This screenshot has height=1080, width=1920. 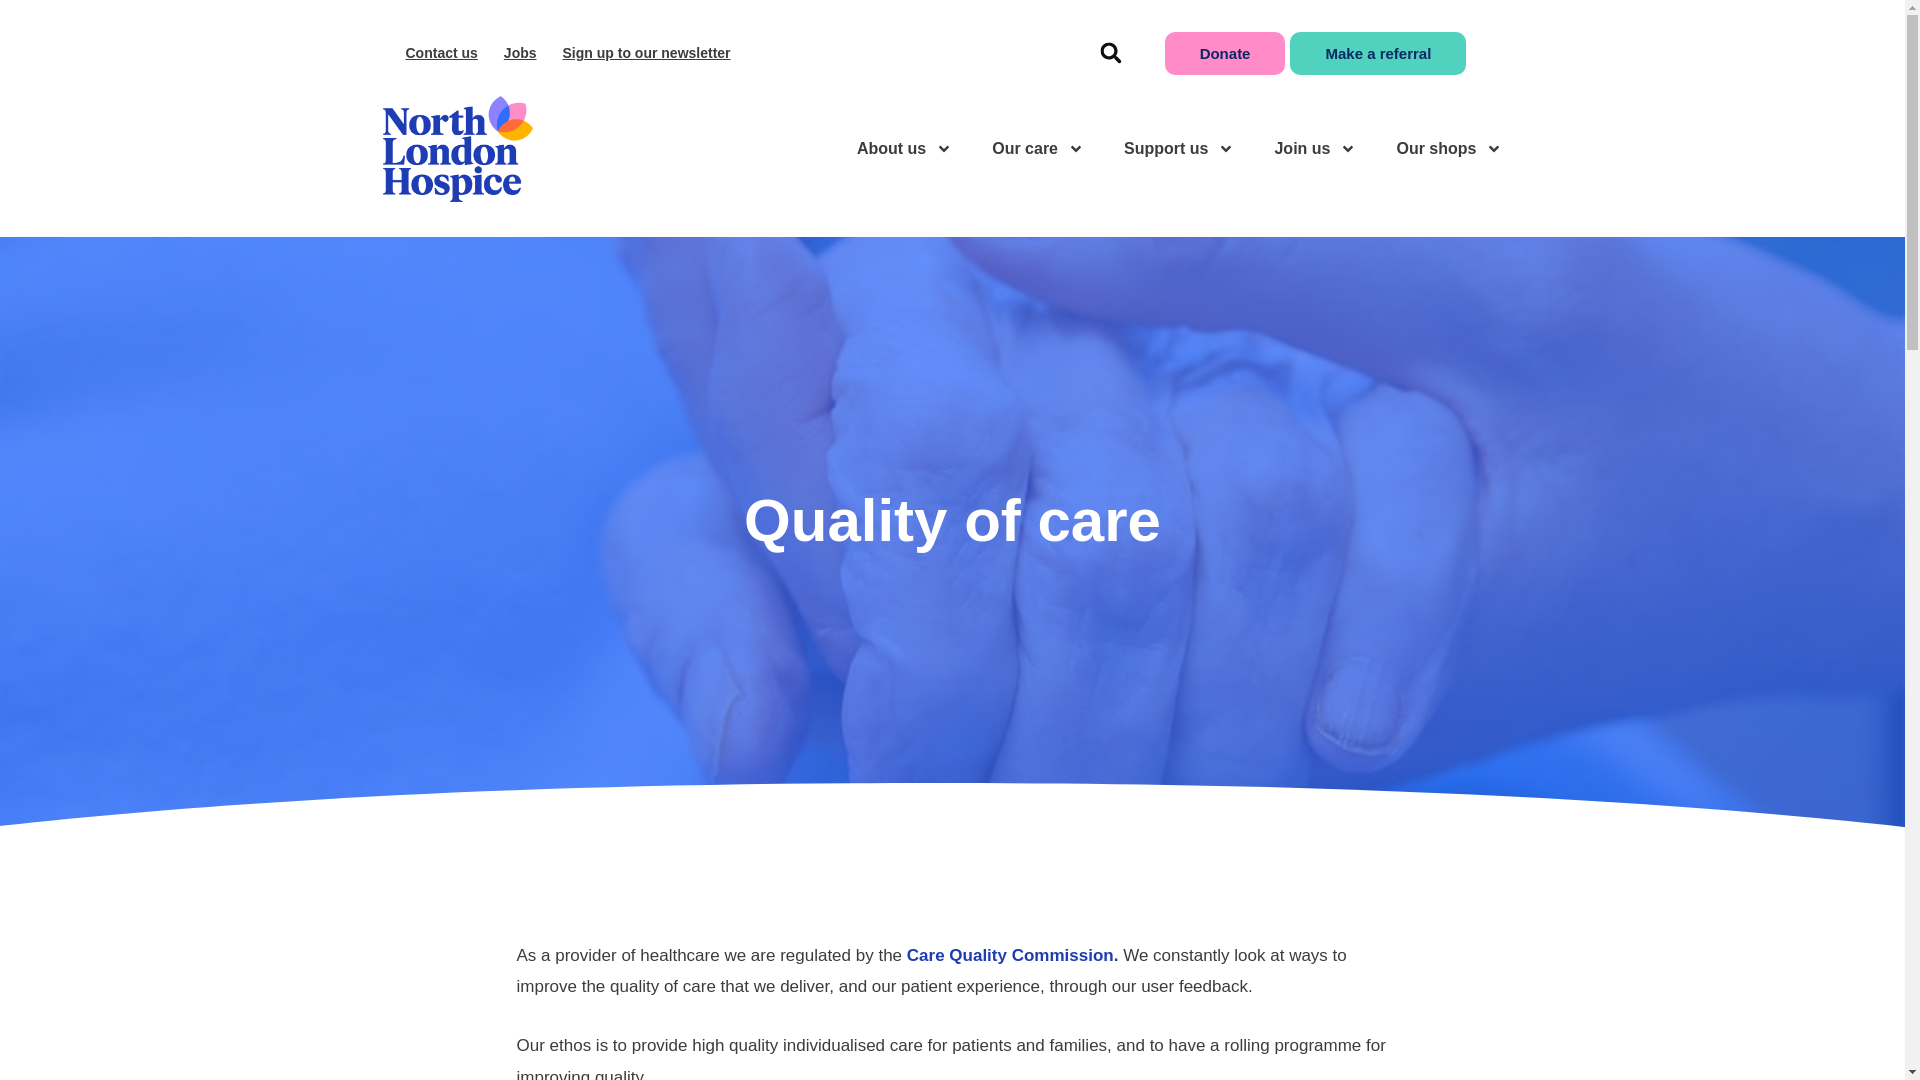 I want to click on Contact us, so click(x=440, y=52).